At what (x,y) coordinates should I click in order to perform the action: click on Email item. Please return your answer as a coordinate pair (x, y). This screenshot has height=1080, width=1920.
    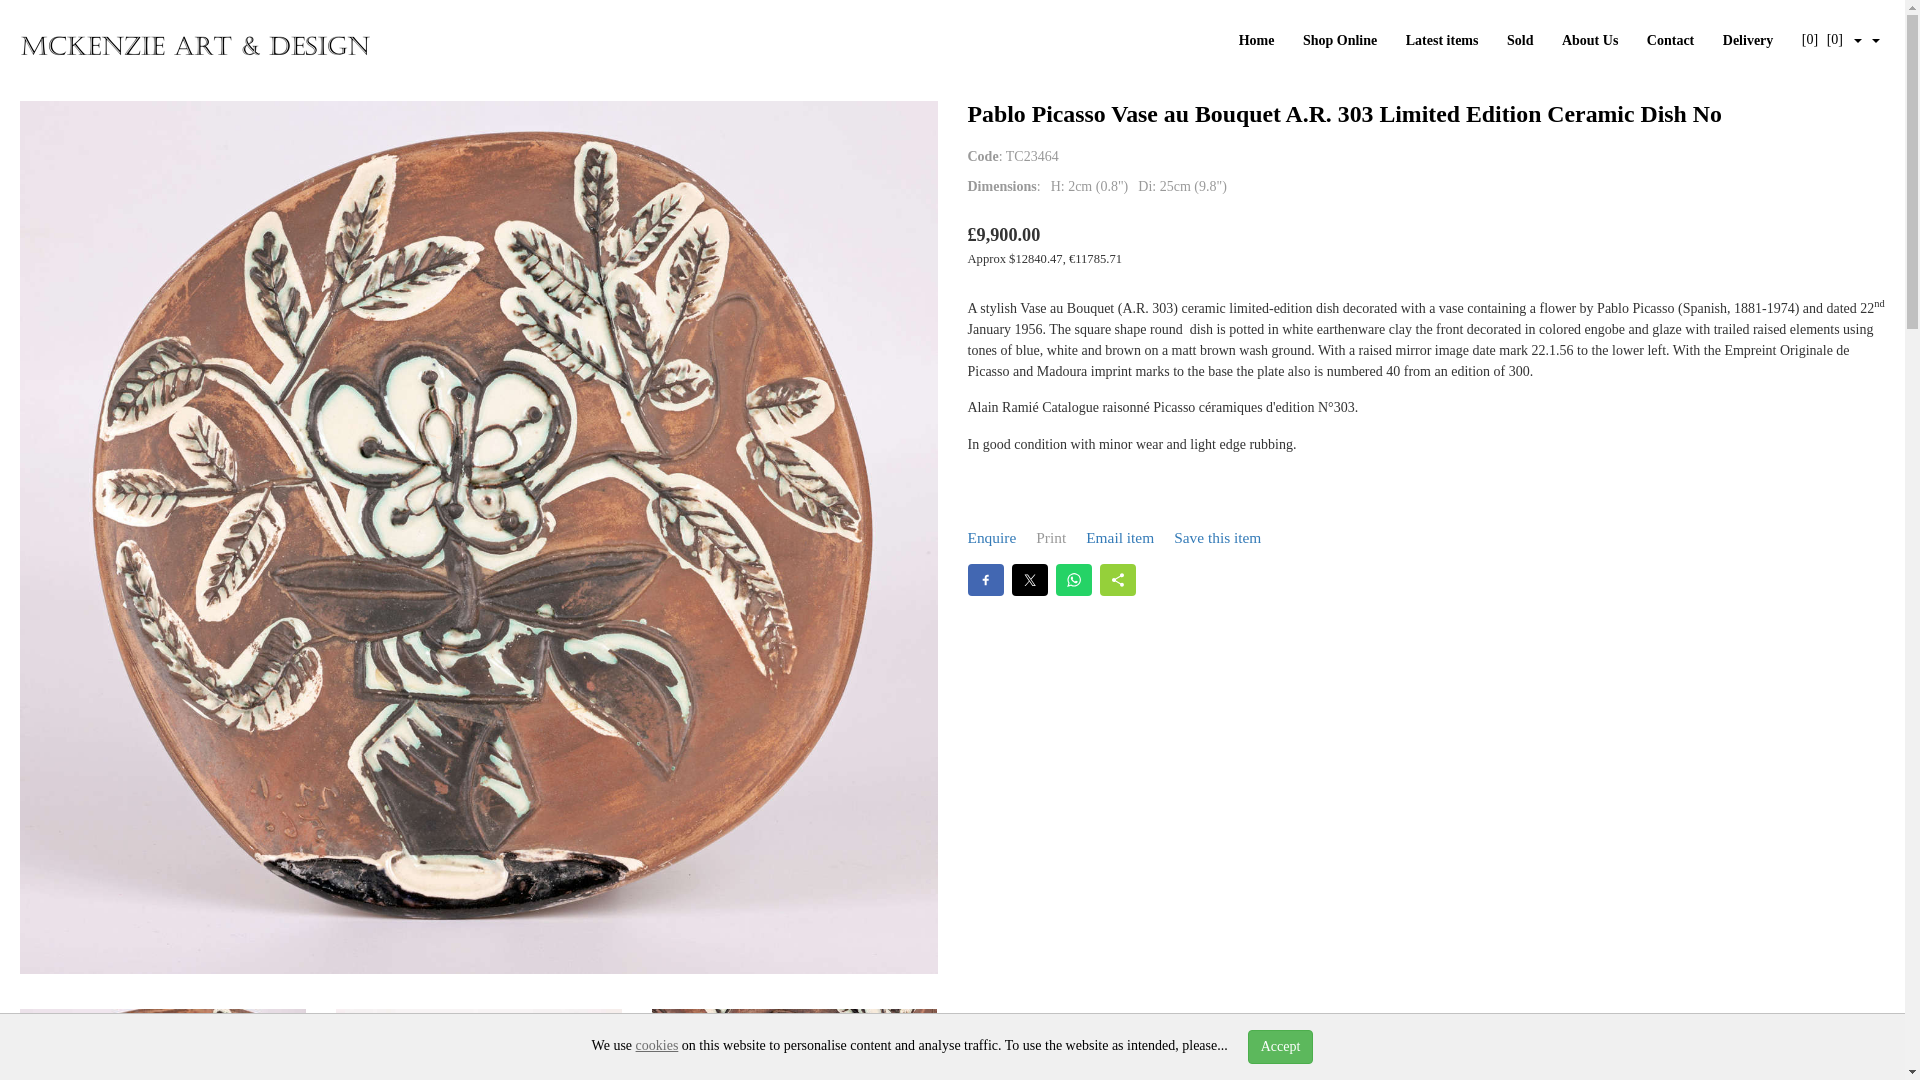
    Looking at the image, I should click on (1120, 538).